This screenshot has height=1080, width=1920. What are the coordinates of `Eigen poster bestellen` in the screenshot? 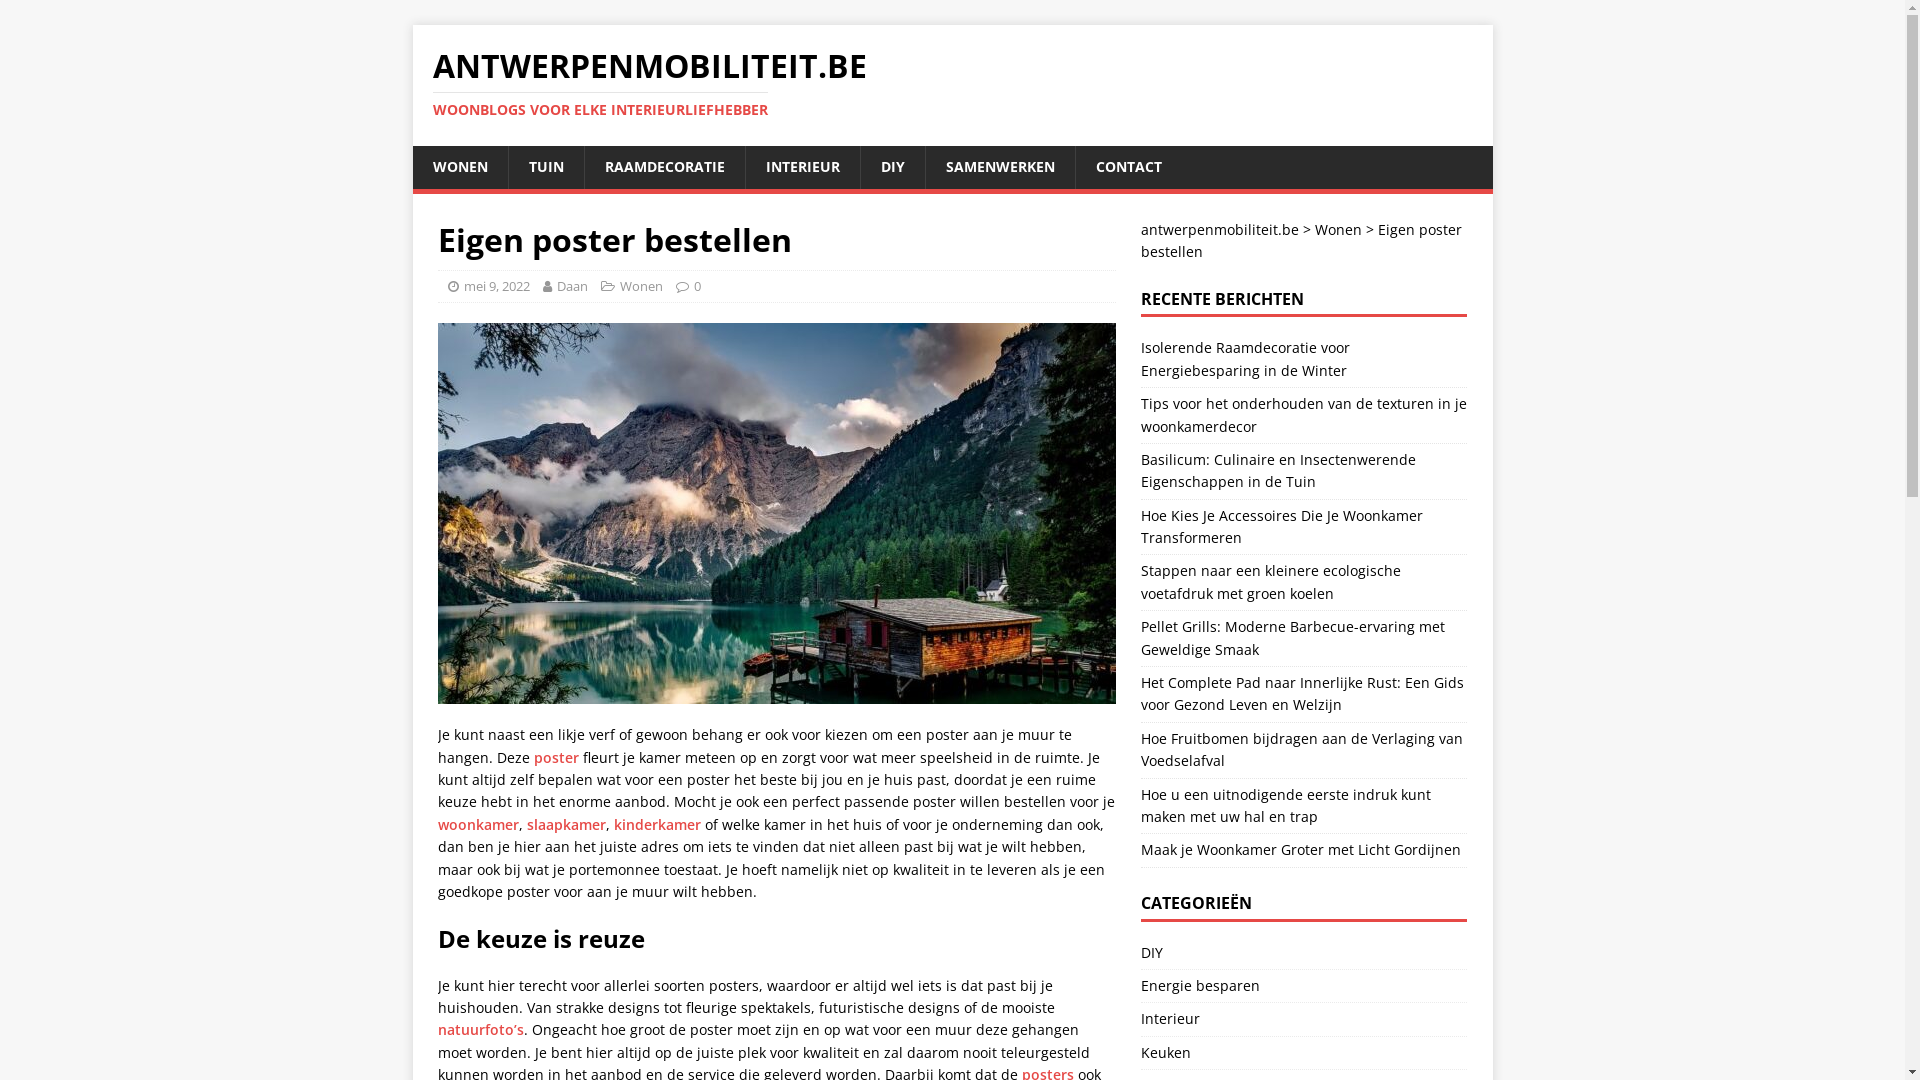 It's located at (1302, 240).